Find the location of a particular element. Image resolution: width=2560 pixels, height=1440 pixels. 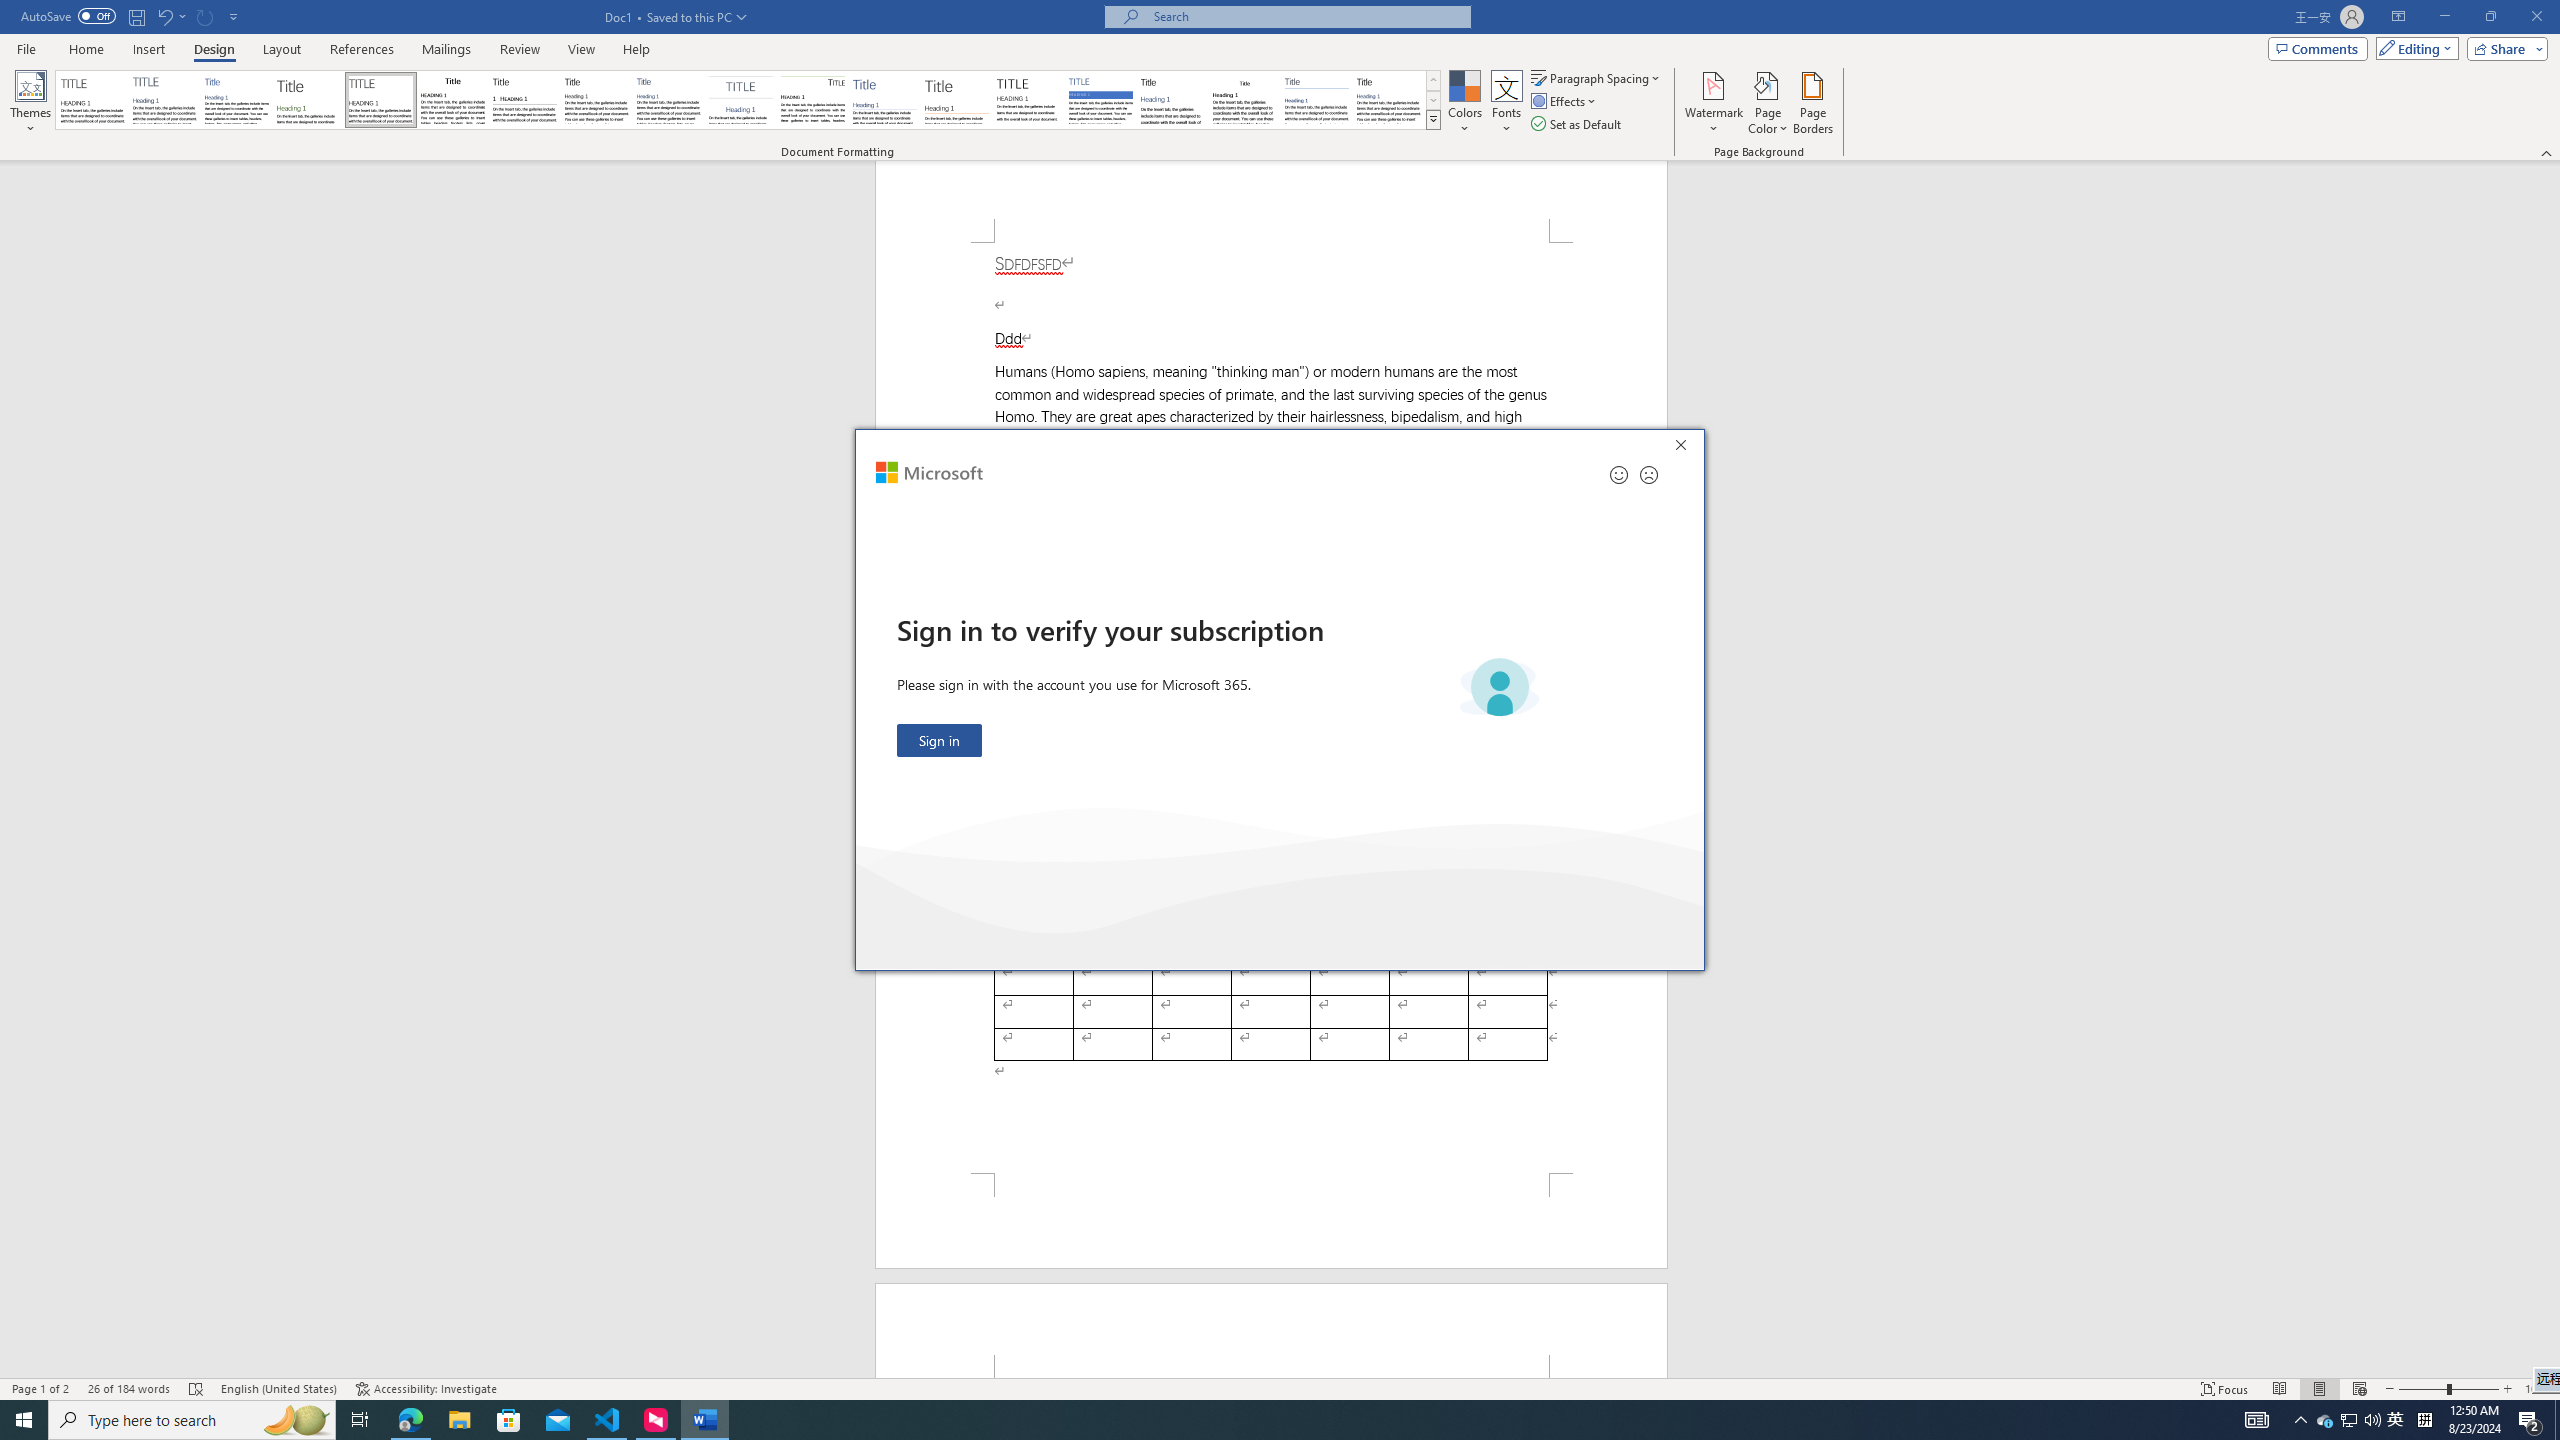

Can't Repeat is located at coordinates (206, 16).